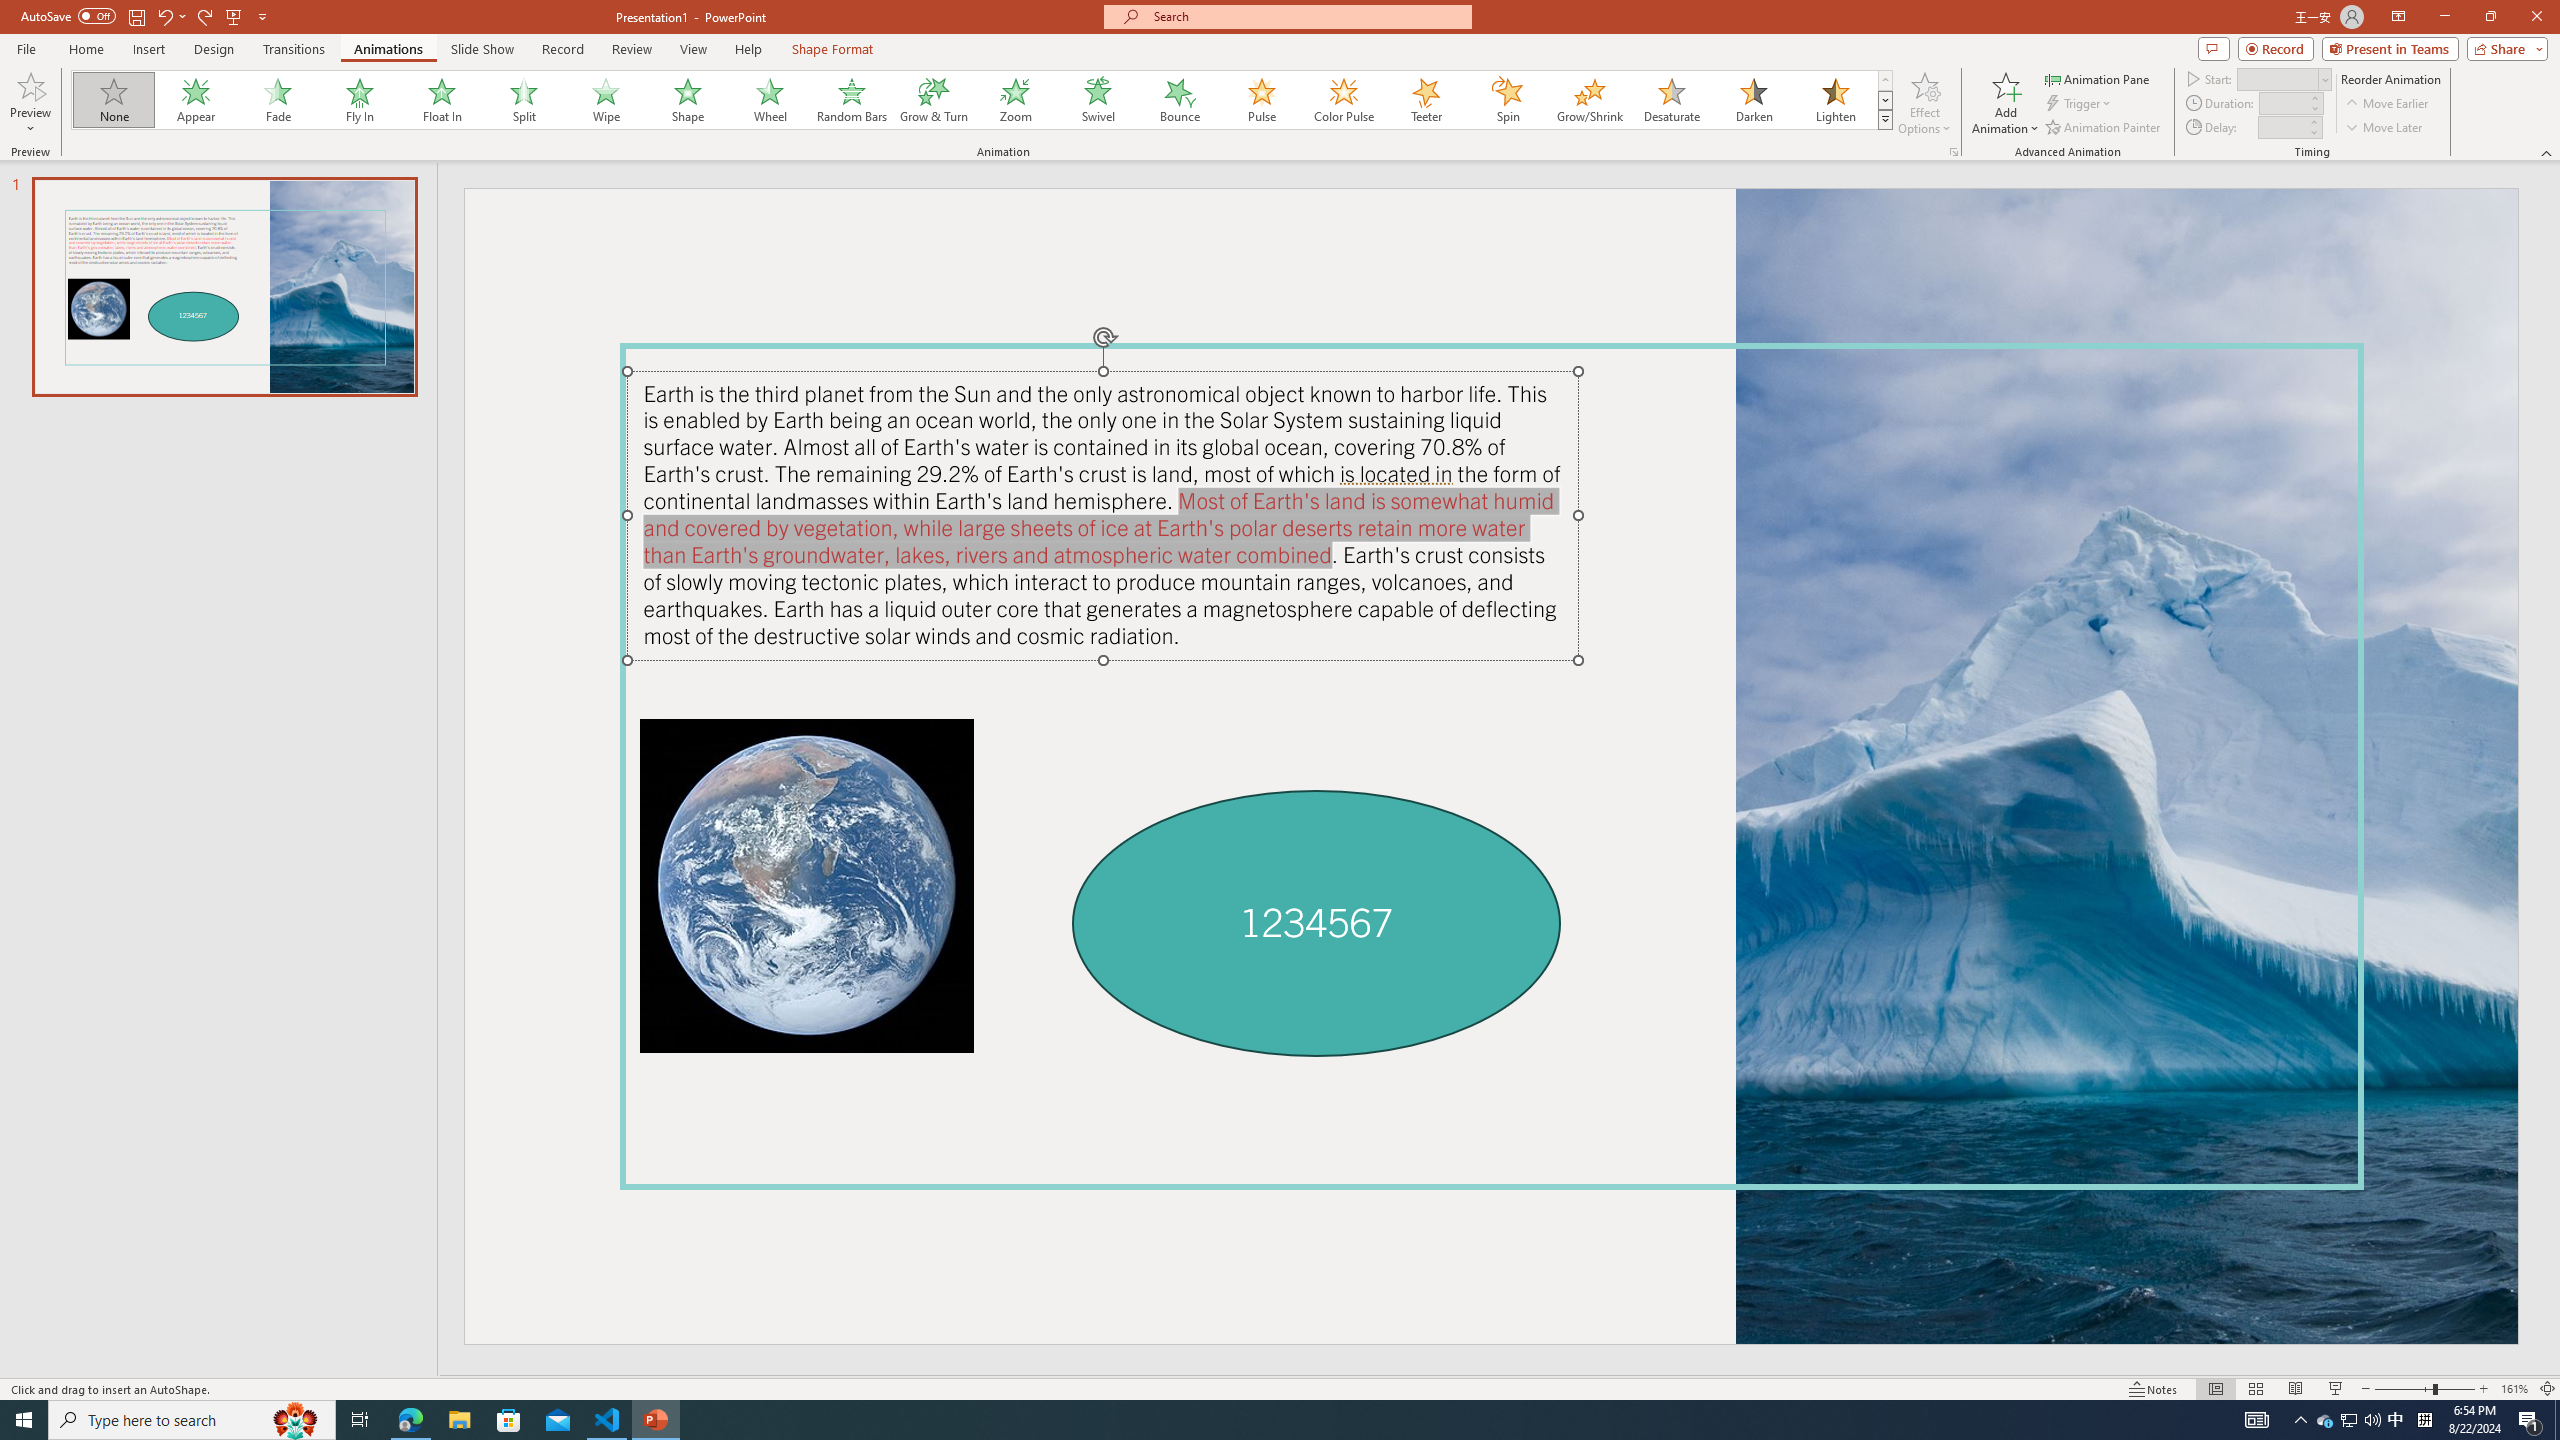 This screenshot has height=1440, width=2560. Describe the element at coordinates (2548, 1389) in the screenshot. I see `Zoom to Fit ` at that location.